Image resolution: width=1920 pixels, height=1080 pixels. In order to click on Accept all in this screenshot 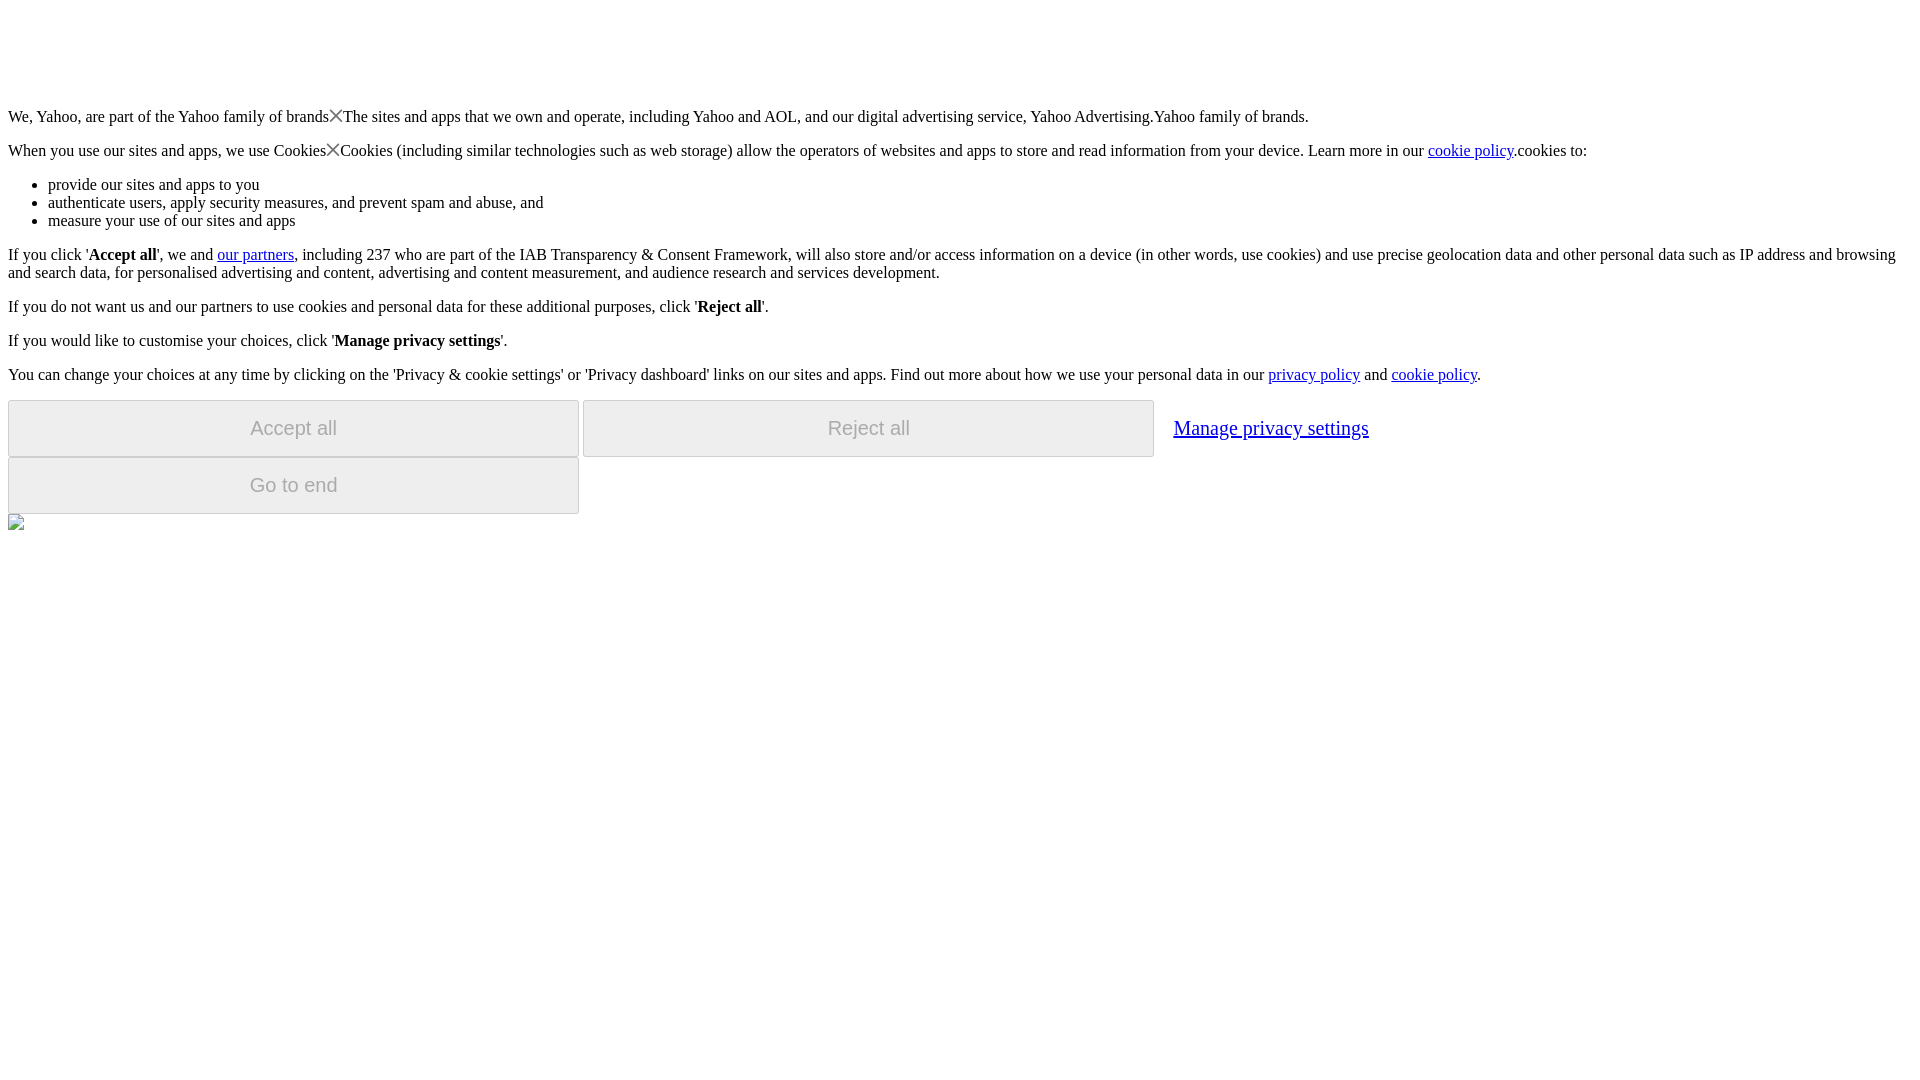, I will do `click(293, 428)`.